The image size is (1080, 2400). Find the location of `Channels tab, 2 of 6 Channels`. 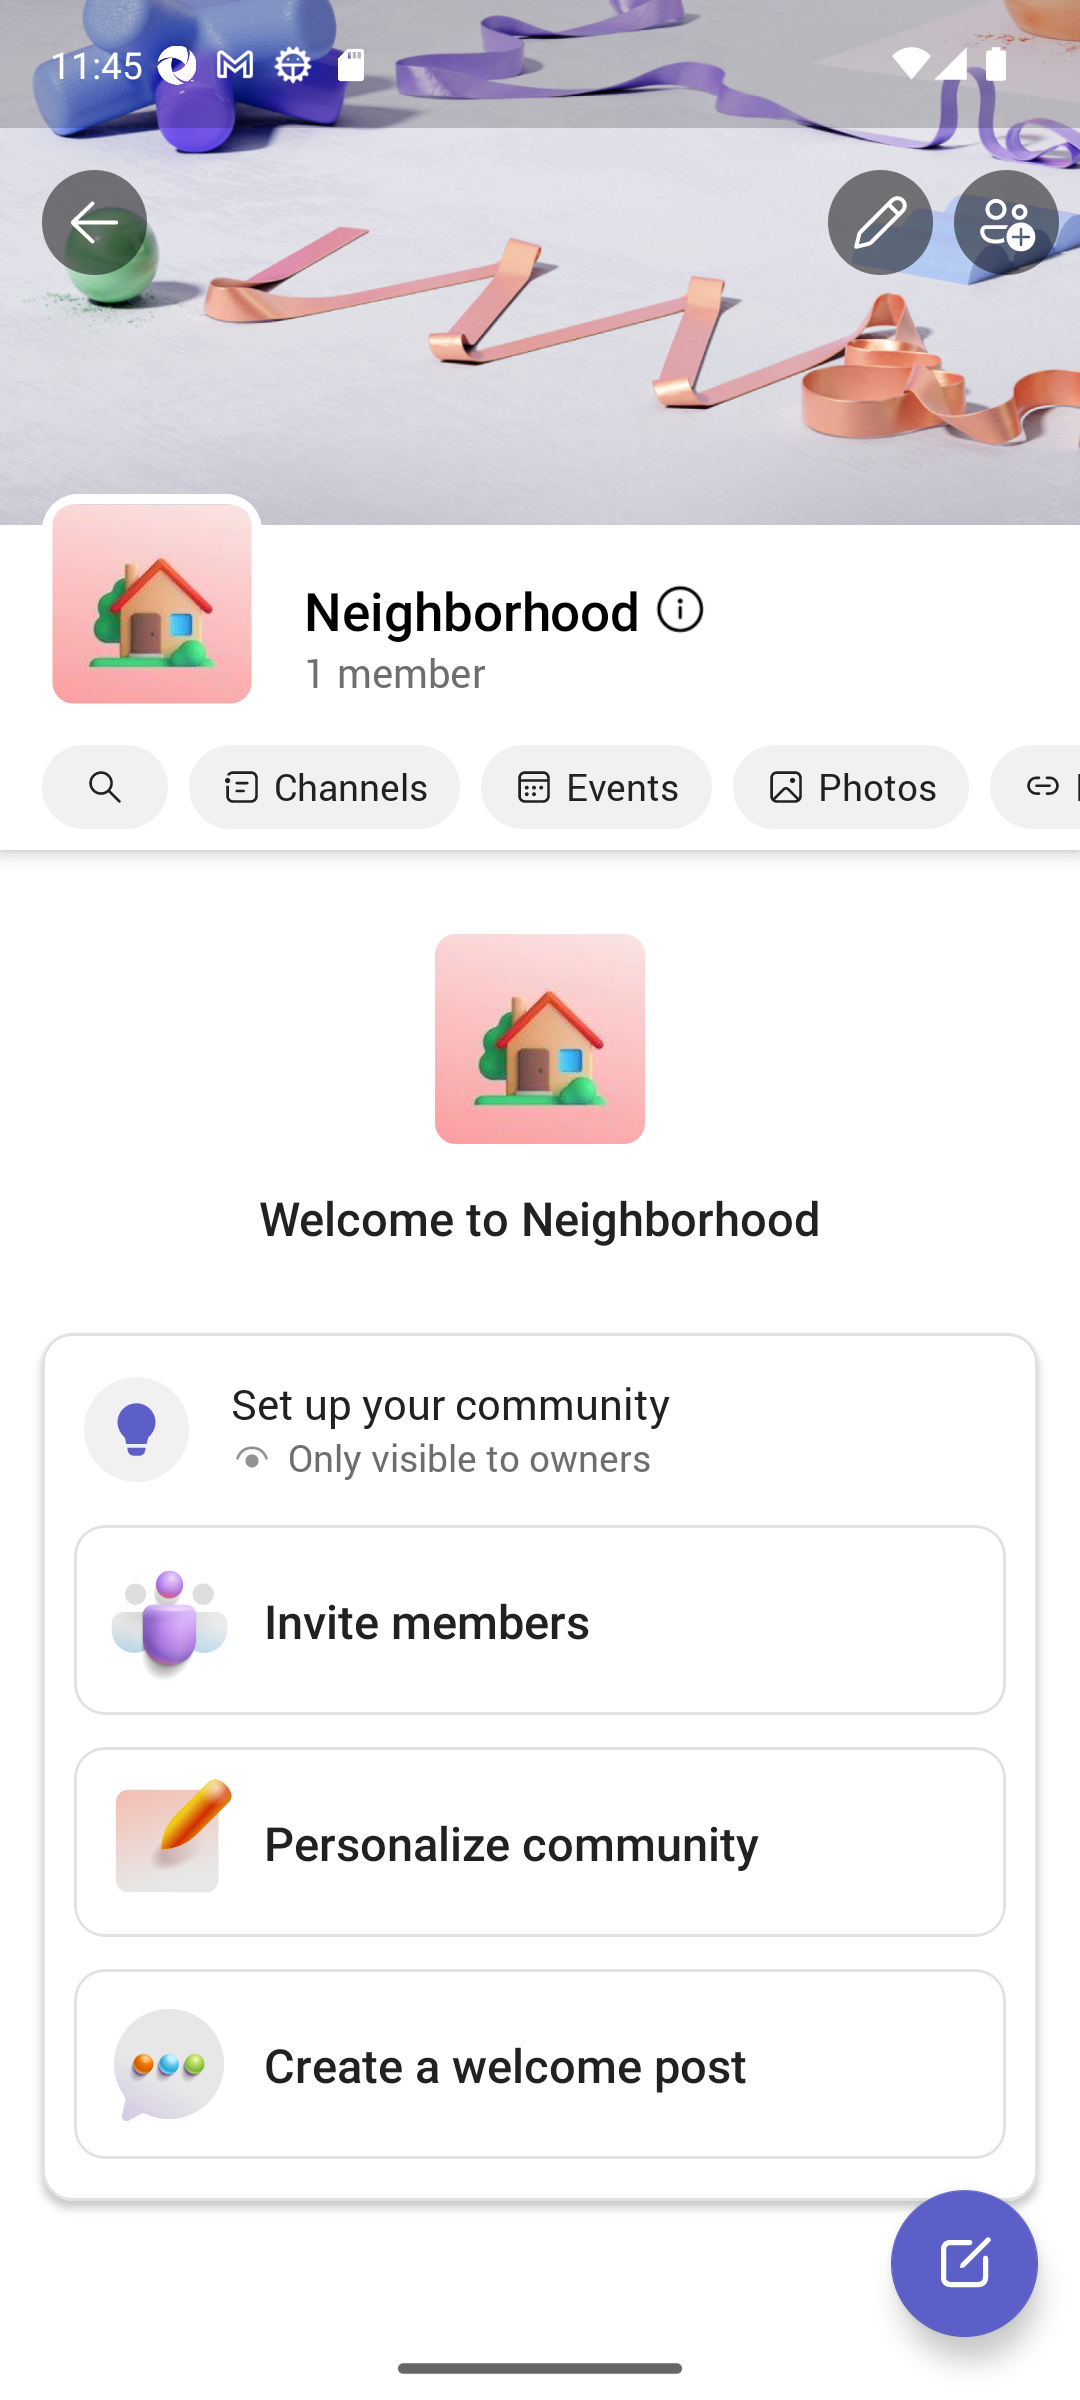

Channels tab, 2 of 6 Channels is located at coordinates (324, 786).